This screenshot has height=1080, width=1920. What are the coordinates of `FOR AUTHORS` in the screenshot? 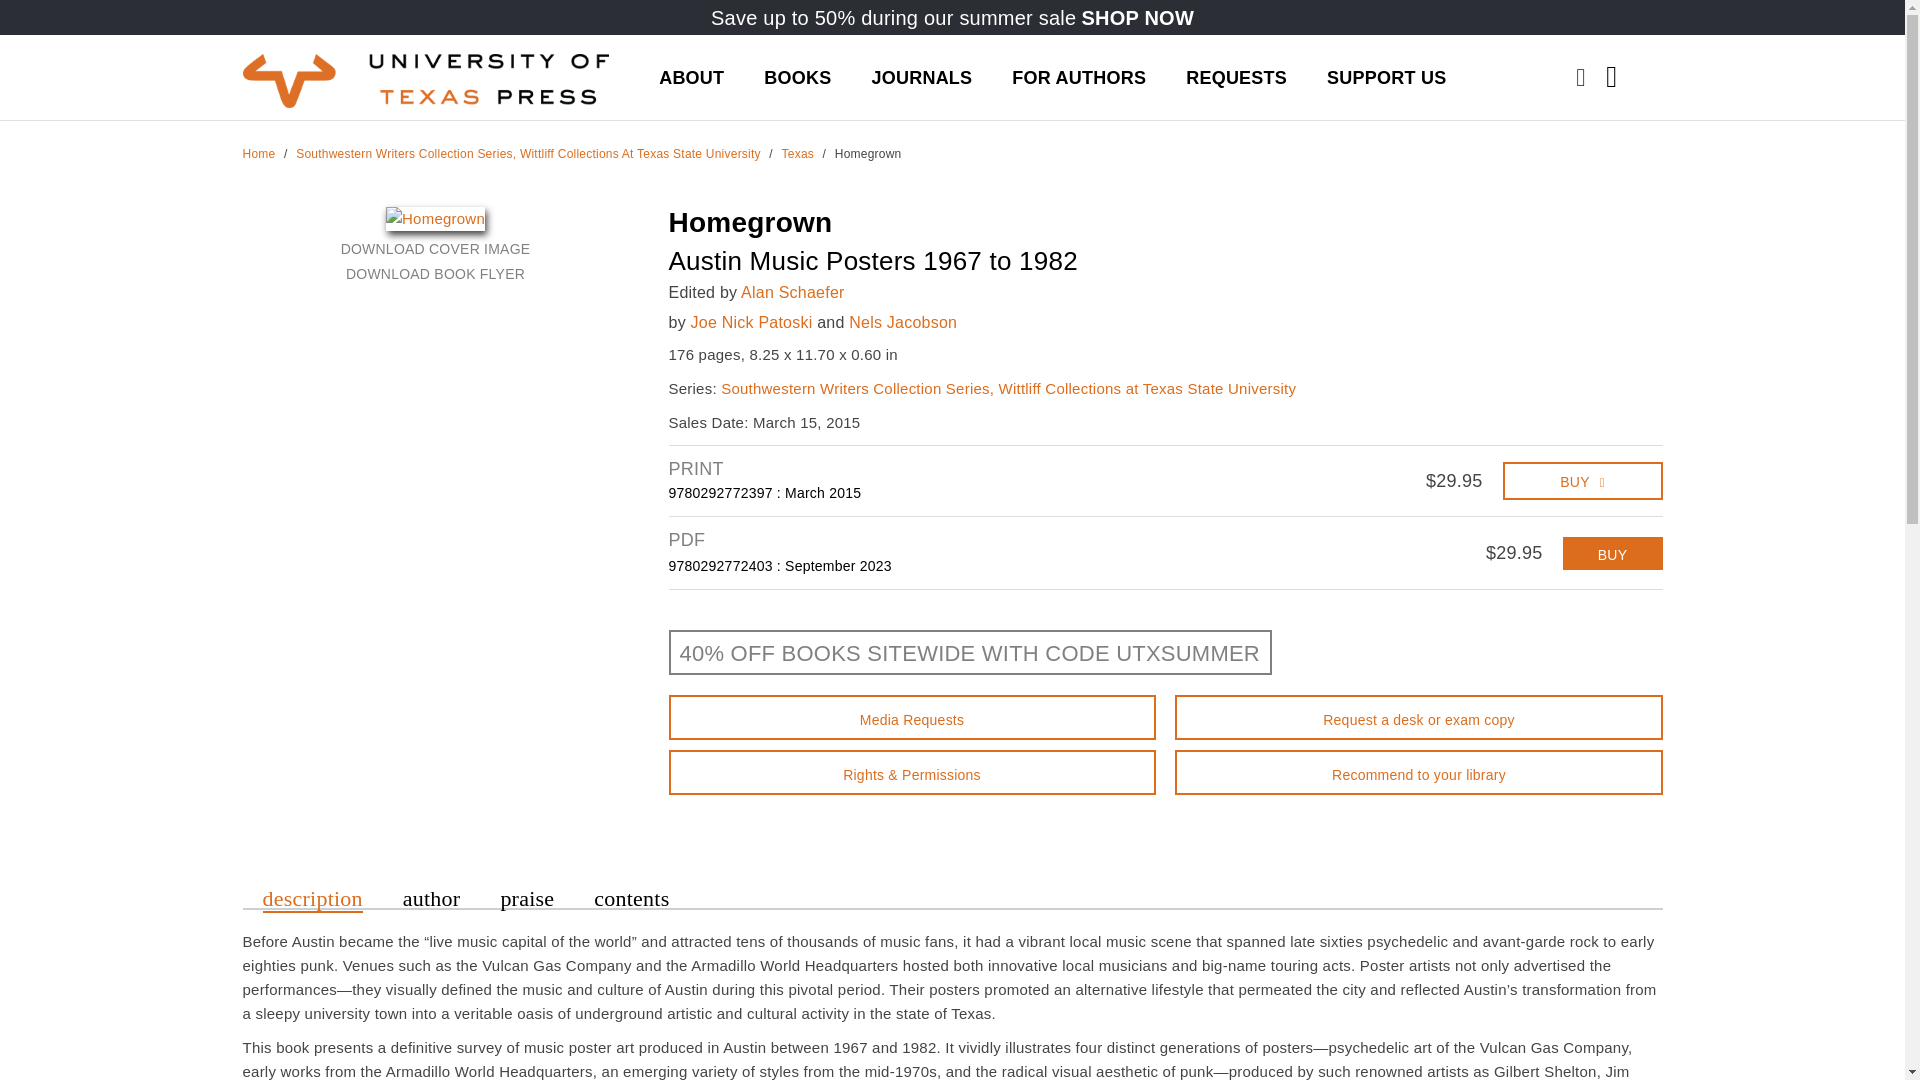 It's located at (1078, 76).